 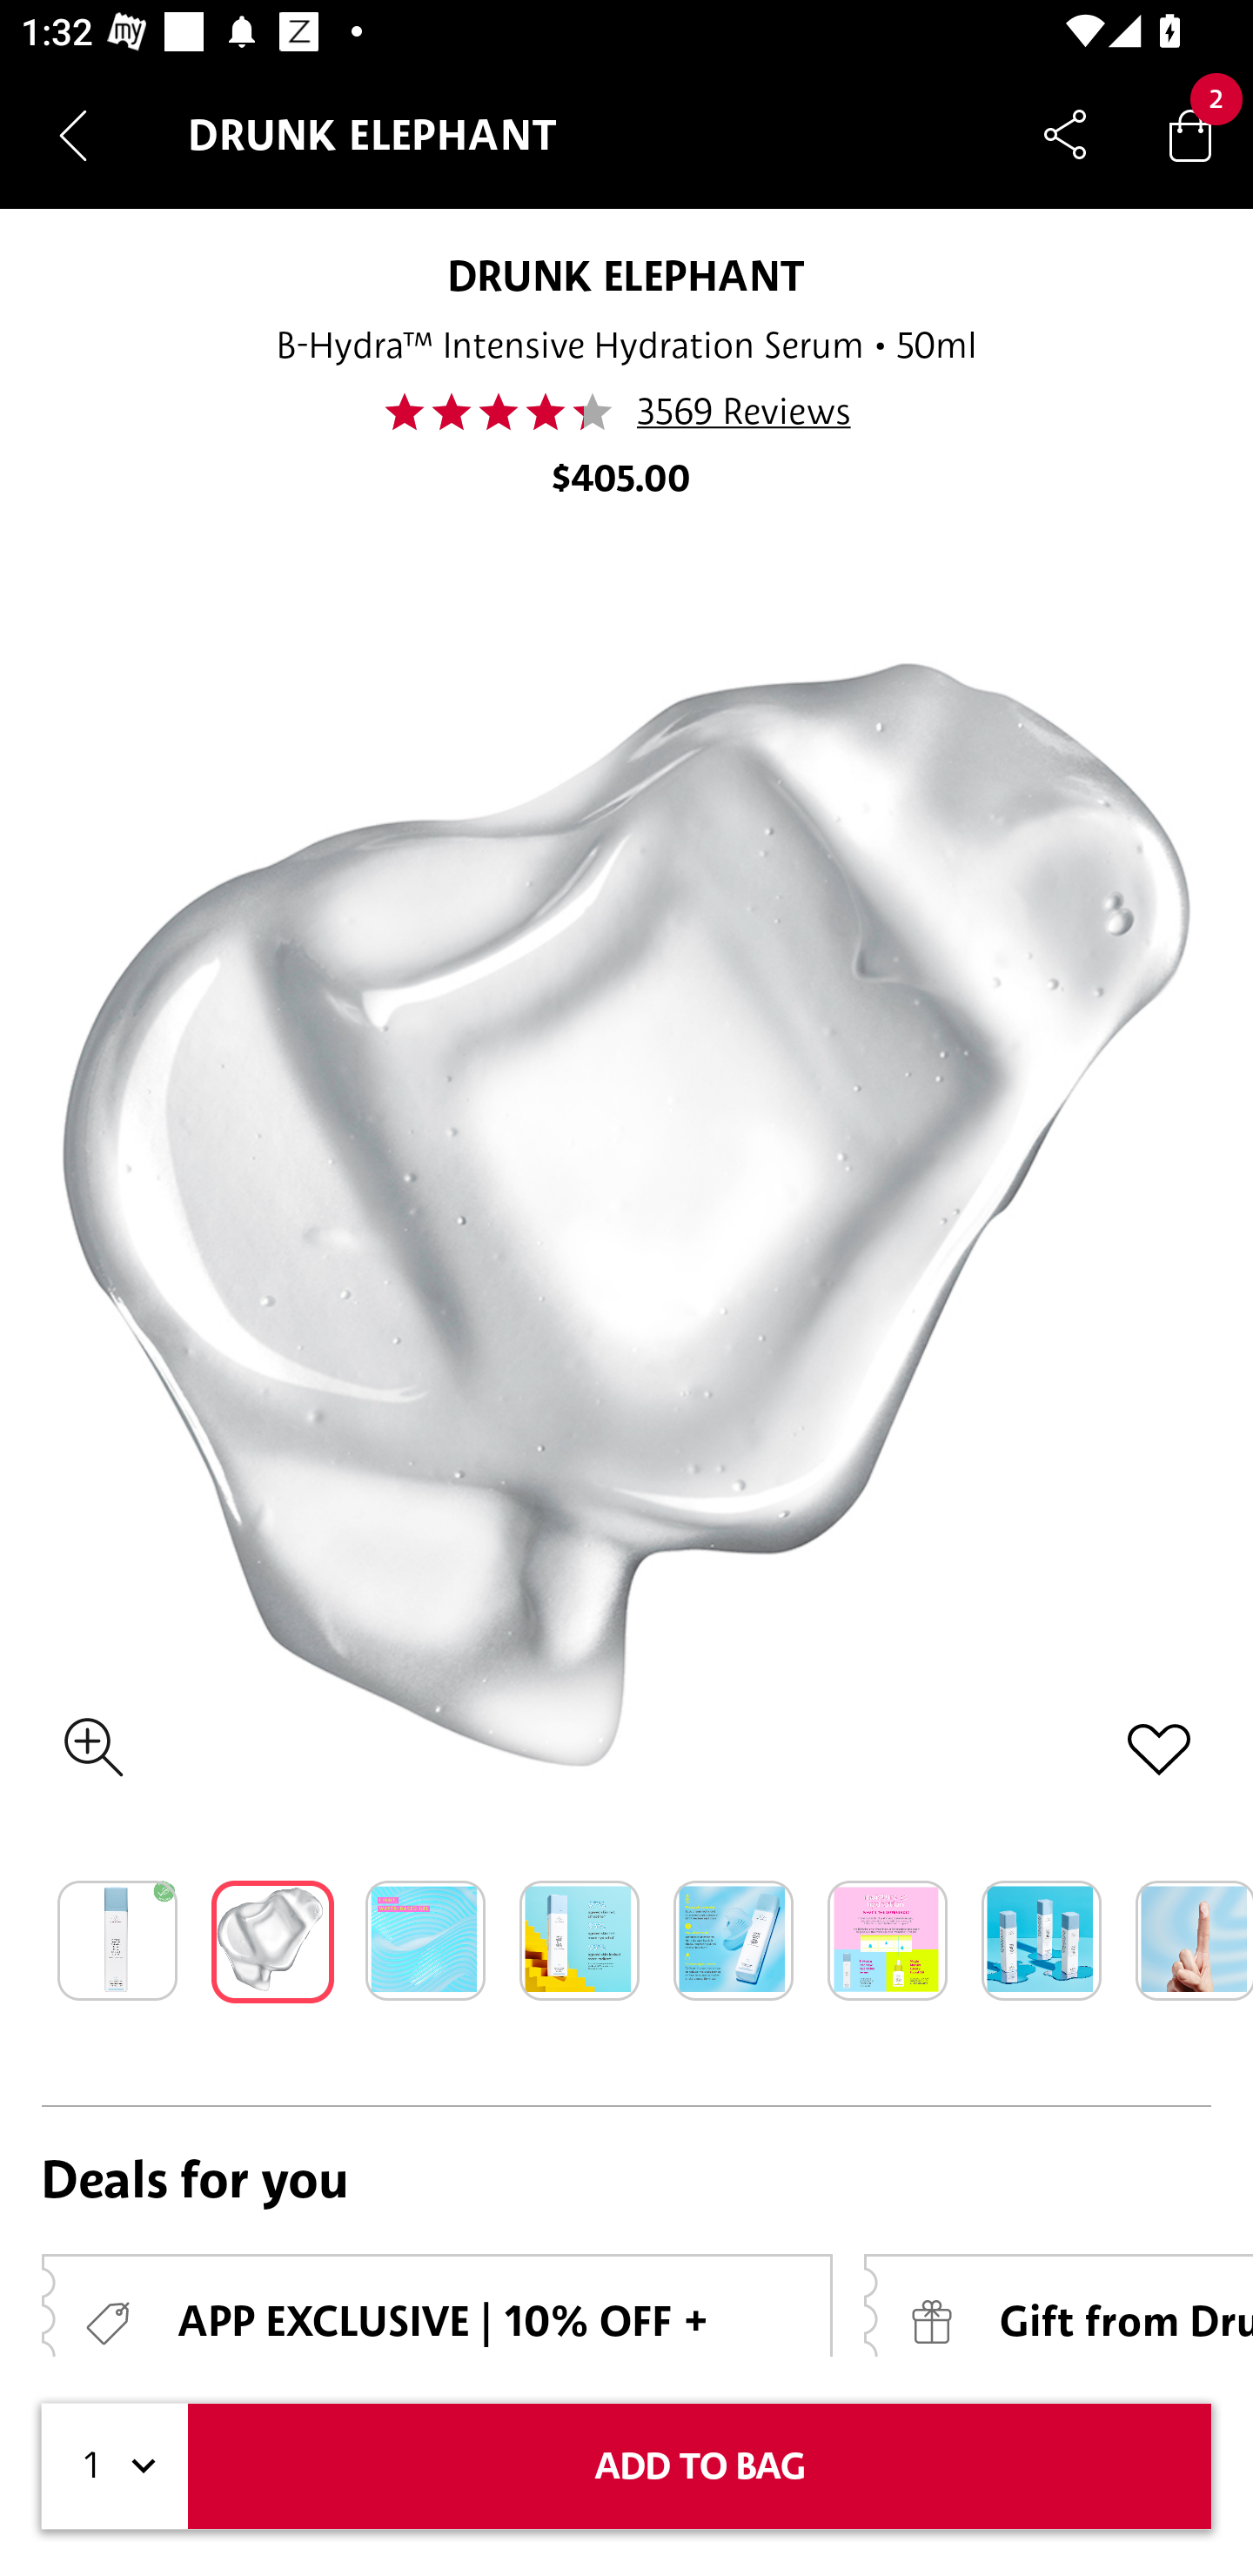 I want to click on ADD TO BAG, so click(x=700, y=2466).